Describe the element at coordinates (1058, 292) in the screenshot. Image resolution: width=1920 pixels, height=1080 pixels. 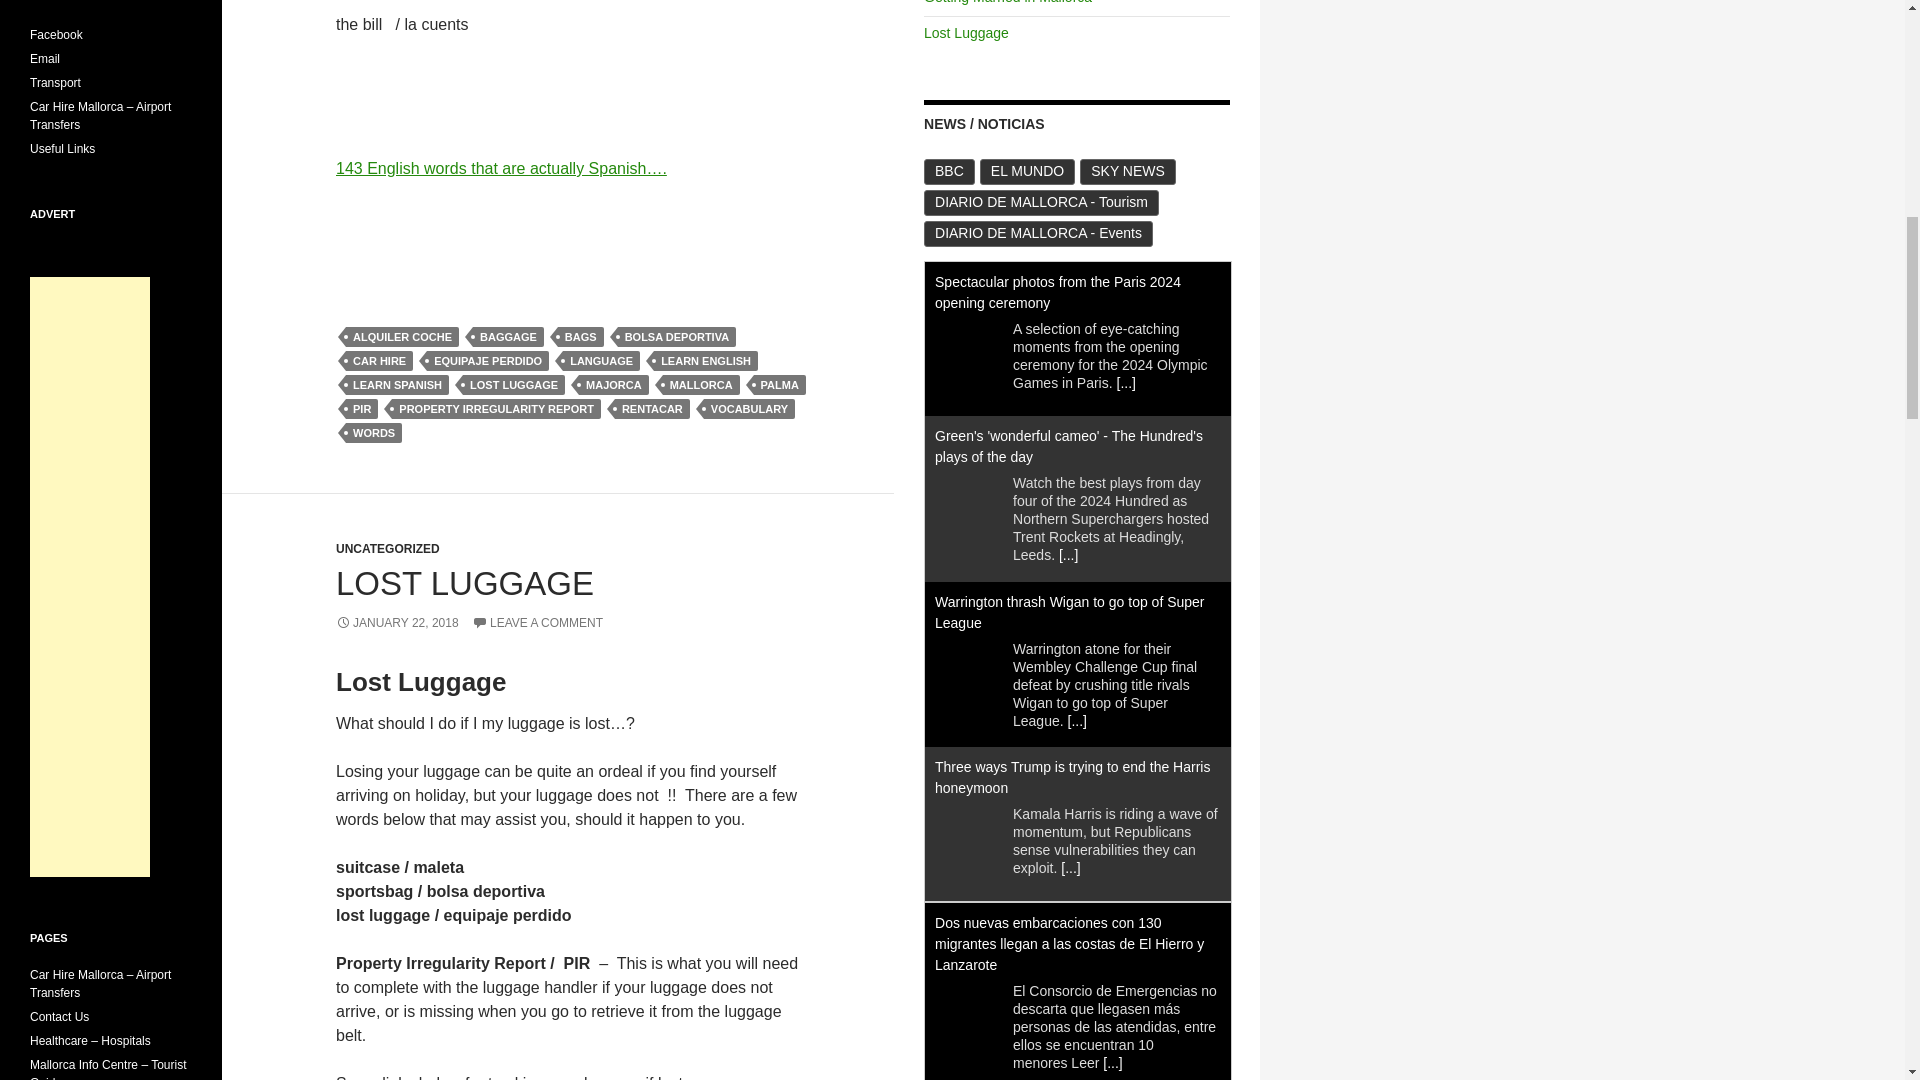
I see `Spectacular photos from the Paris 2024 opening ceremony` at that location.